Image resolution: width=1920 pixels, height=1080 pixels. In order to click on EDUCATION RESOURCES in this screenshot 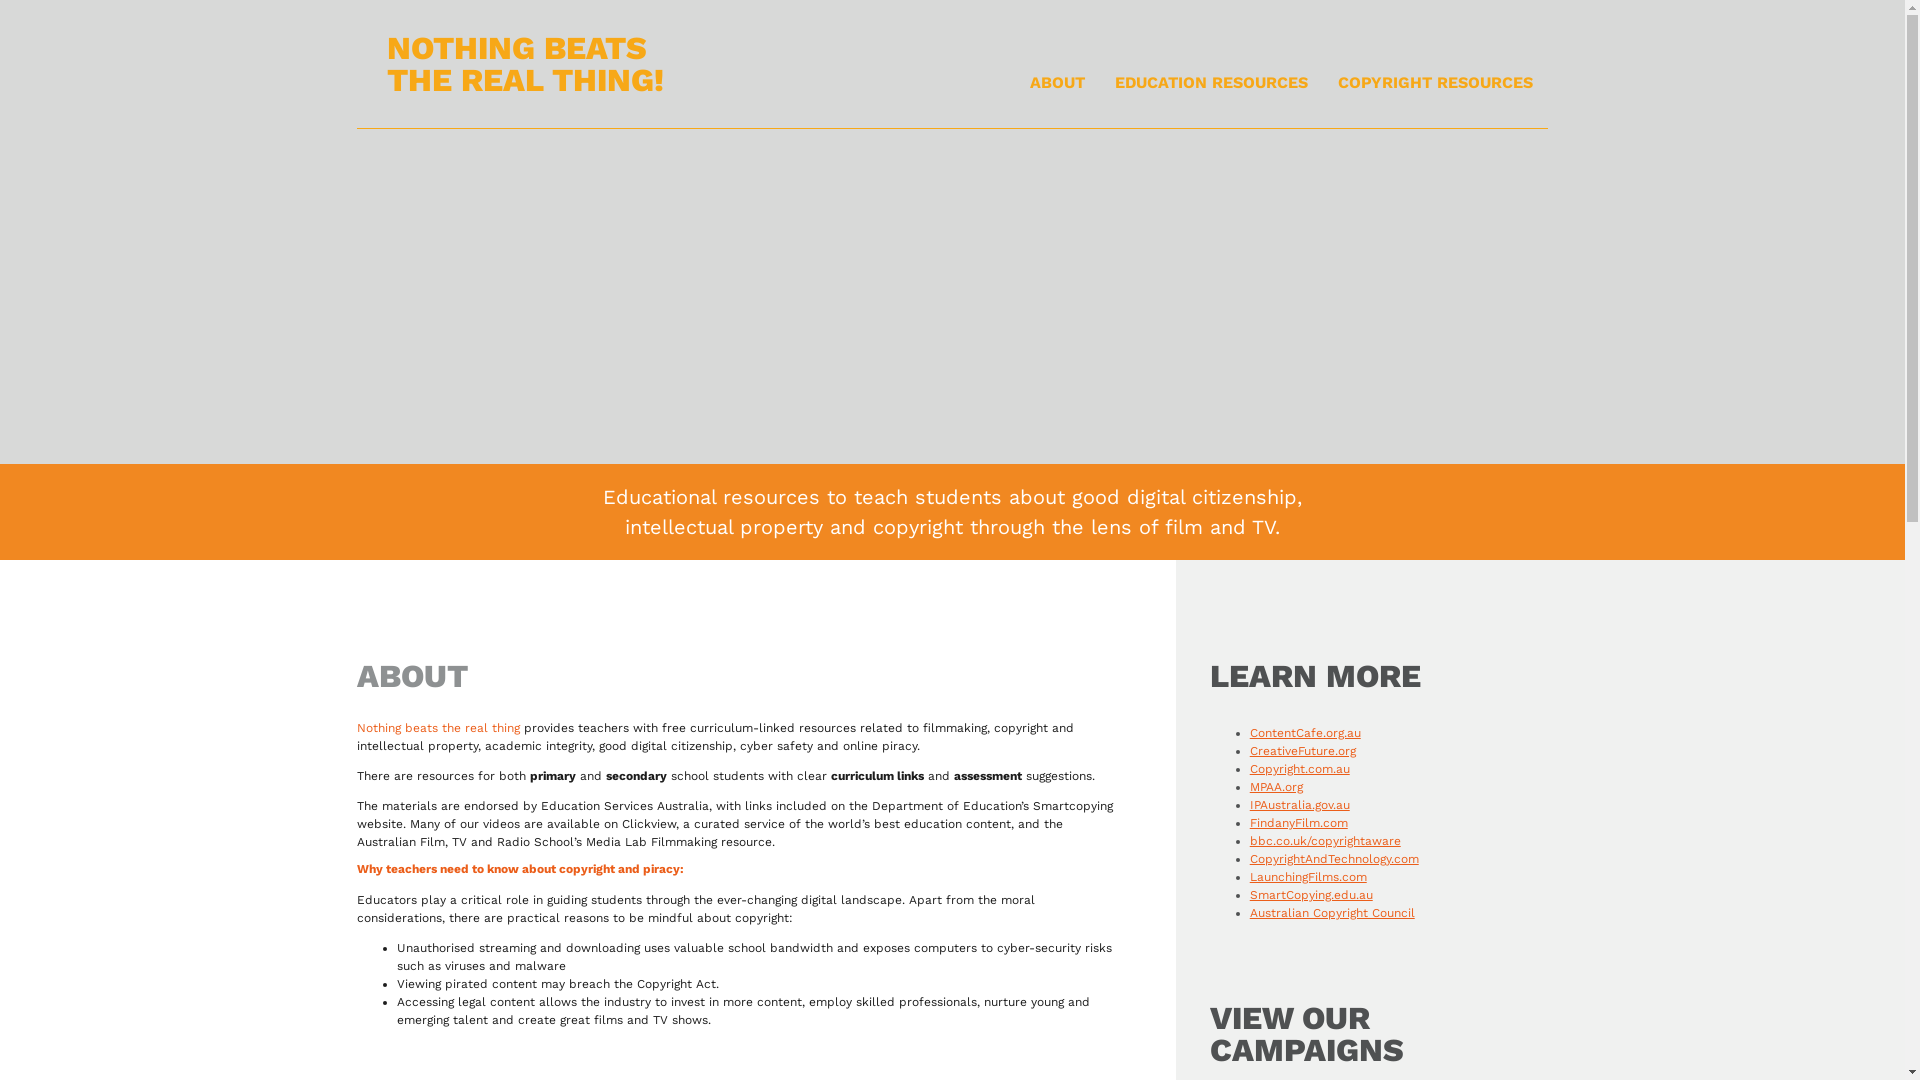, I will do `click(1212, 83)`.